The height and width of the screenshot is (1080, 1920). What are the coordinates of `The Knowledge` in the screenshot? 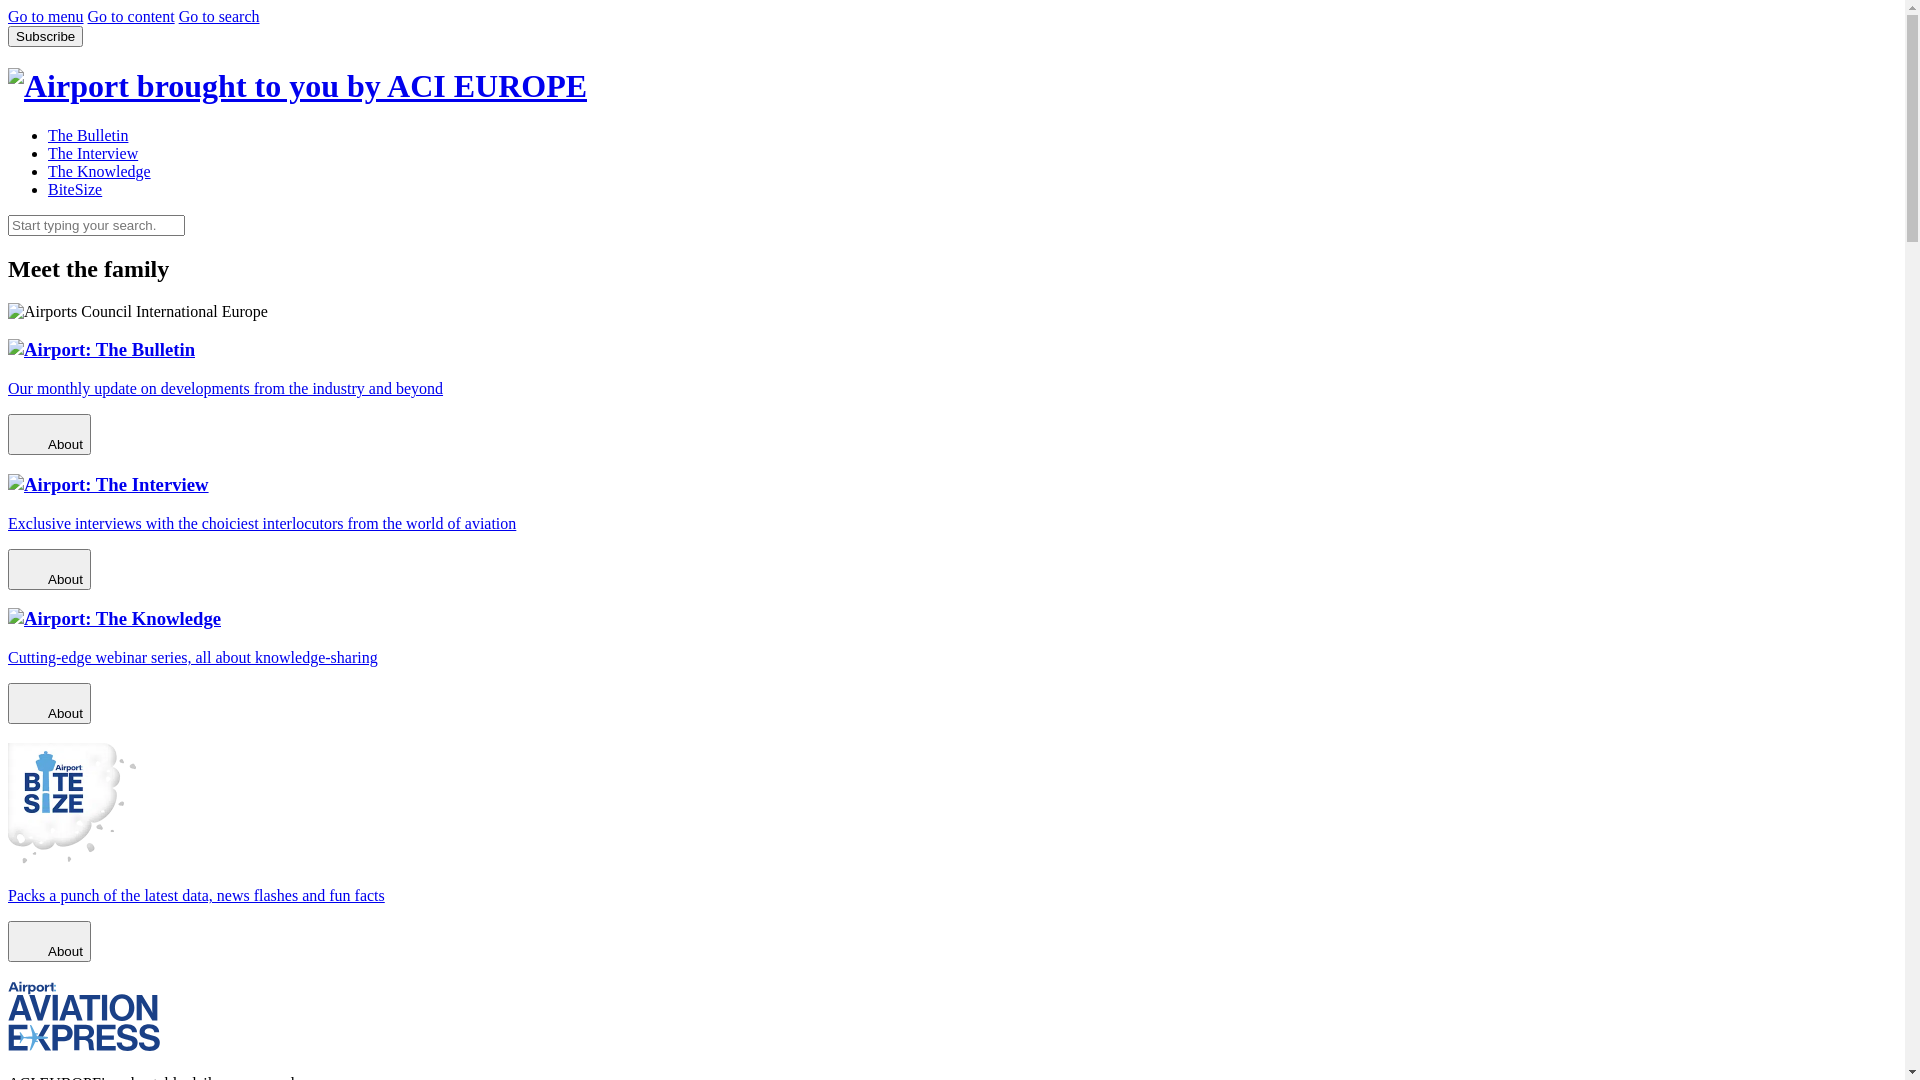 It's located at (100, 172).